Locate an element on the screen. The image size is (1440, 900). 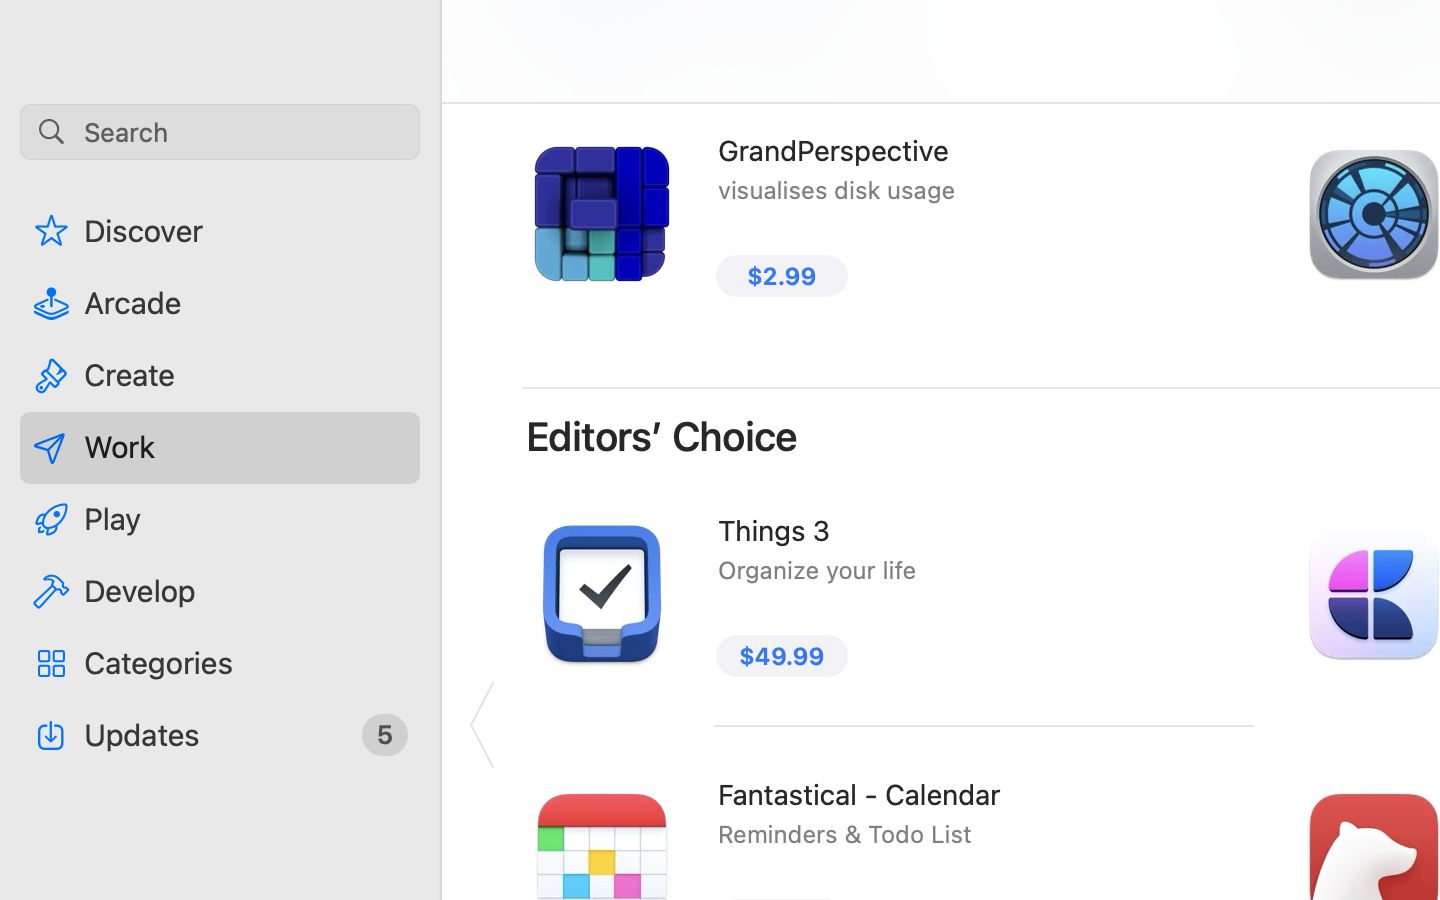
Editors’ Choice is located at coordinates (662, 436).